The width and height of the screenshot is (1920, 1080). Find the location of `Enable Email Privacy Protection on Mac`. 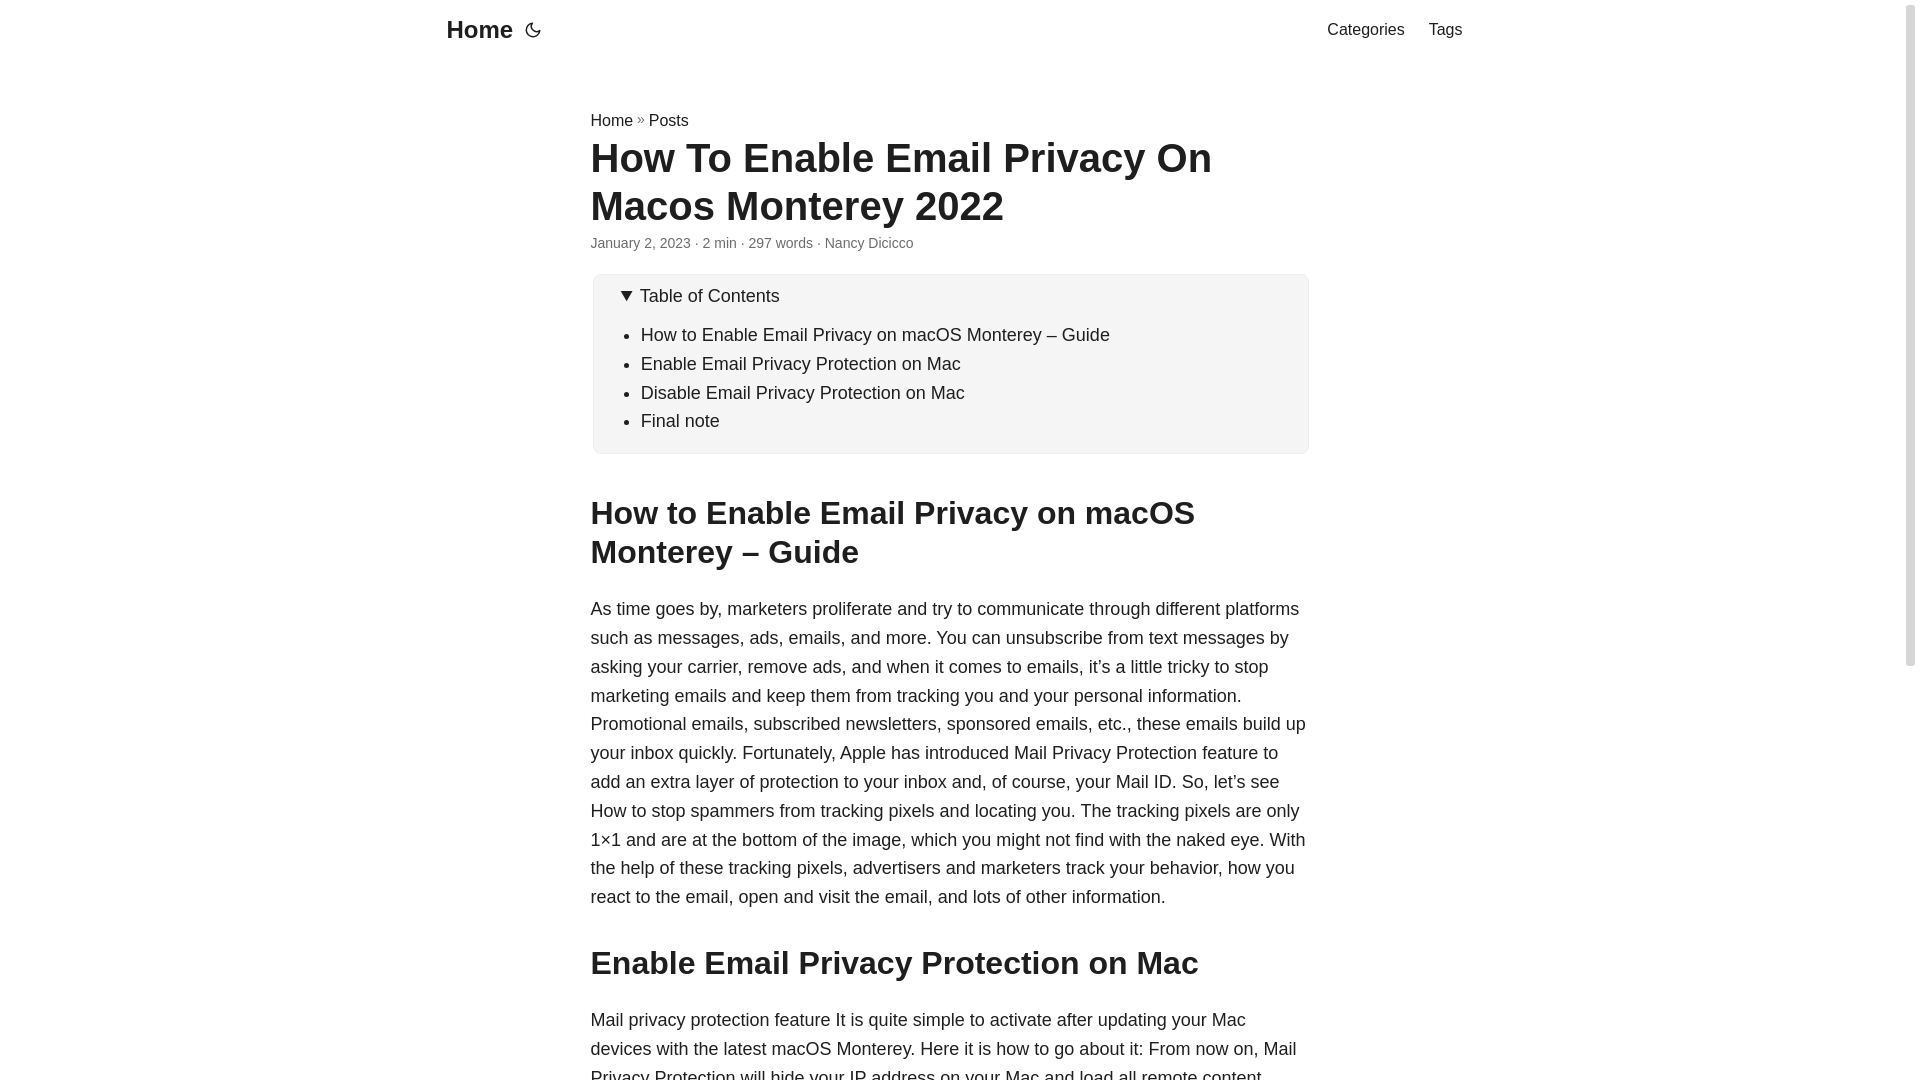

Enable Email Privacy Protection on Mac is located at coordinates (801, 364).